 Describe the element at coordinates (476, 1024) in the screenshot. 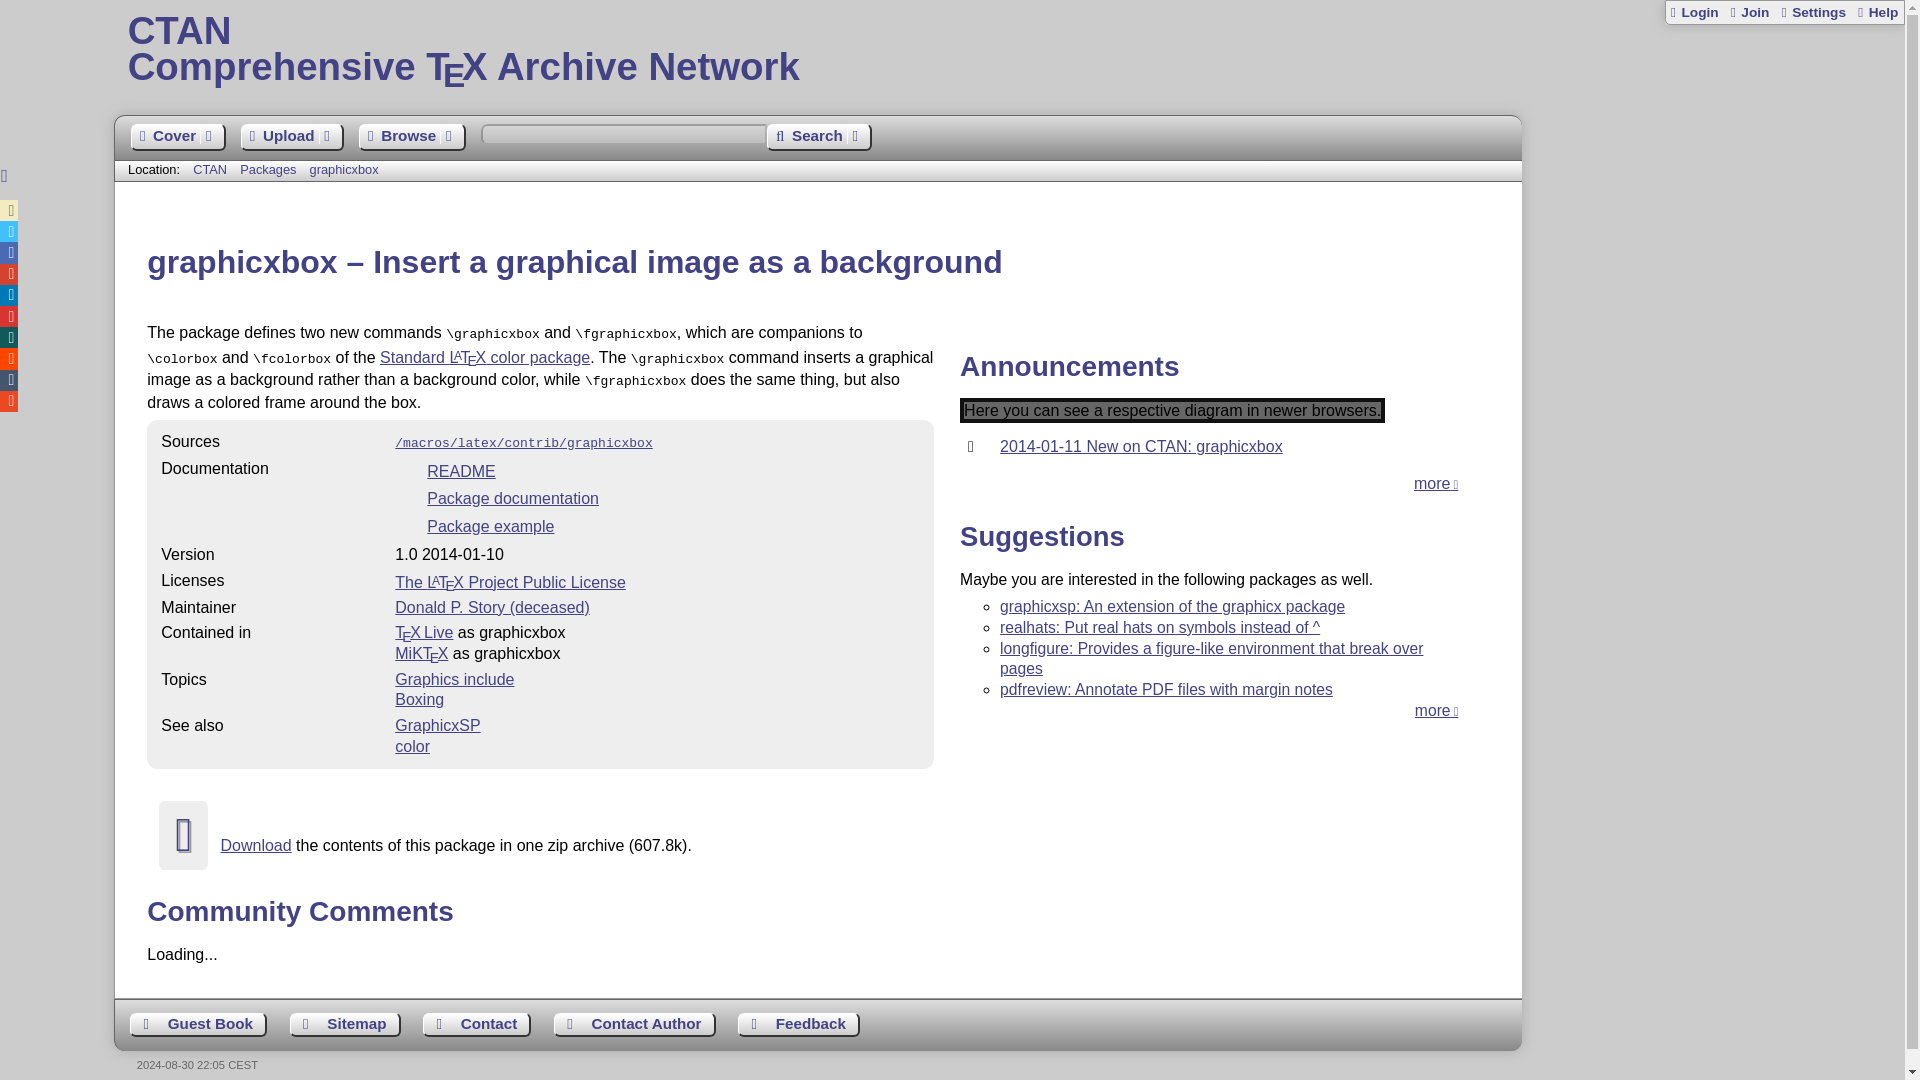

I see `Get contact information for the Web site` at that location.